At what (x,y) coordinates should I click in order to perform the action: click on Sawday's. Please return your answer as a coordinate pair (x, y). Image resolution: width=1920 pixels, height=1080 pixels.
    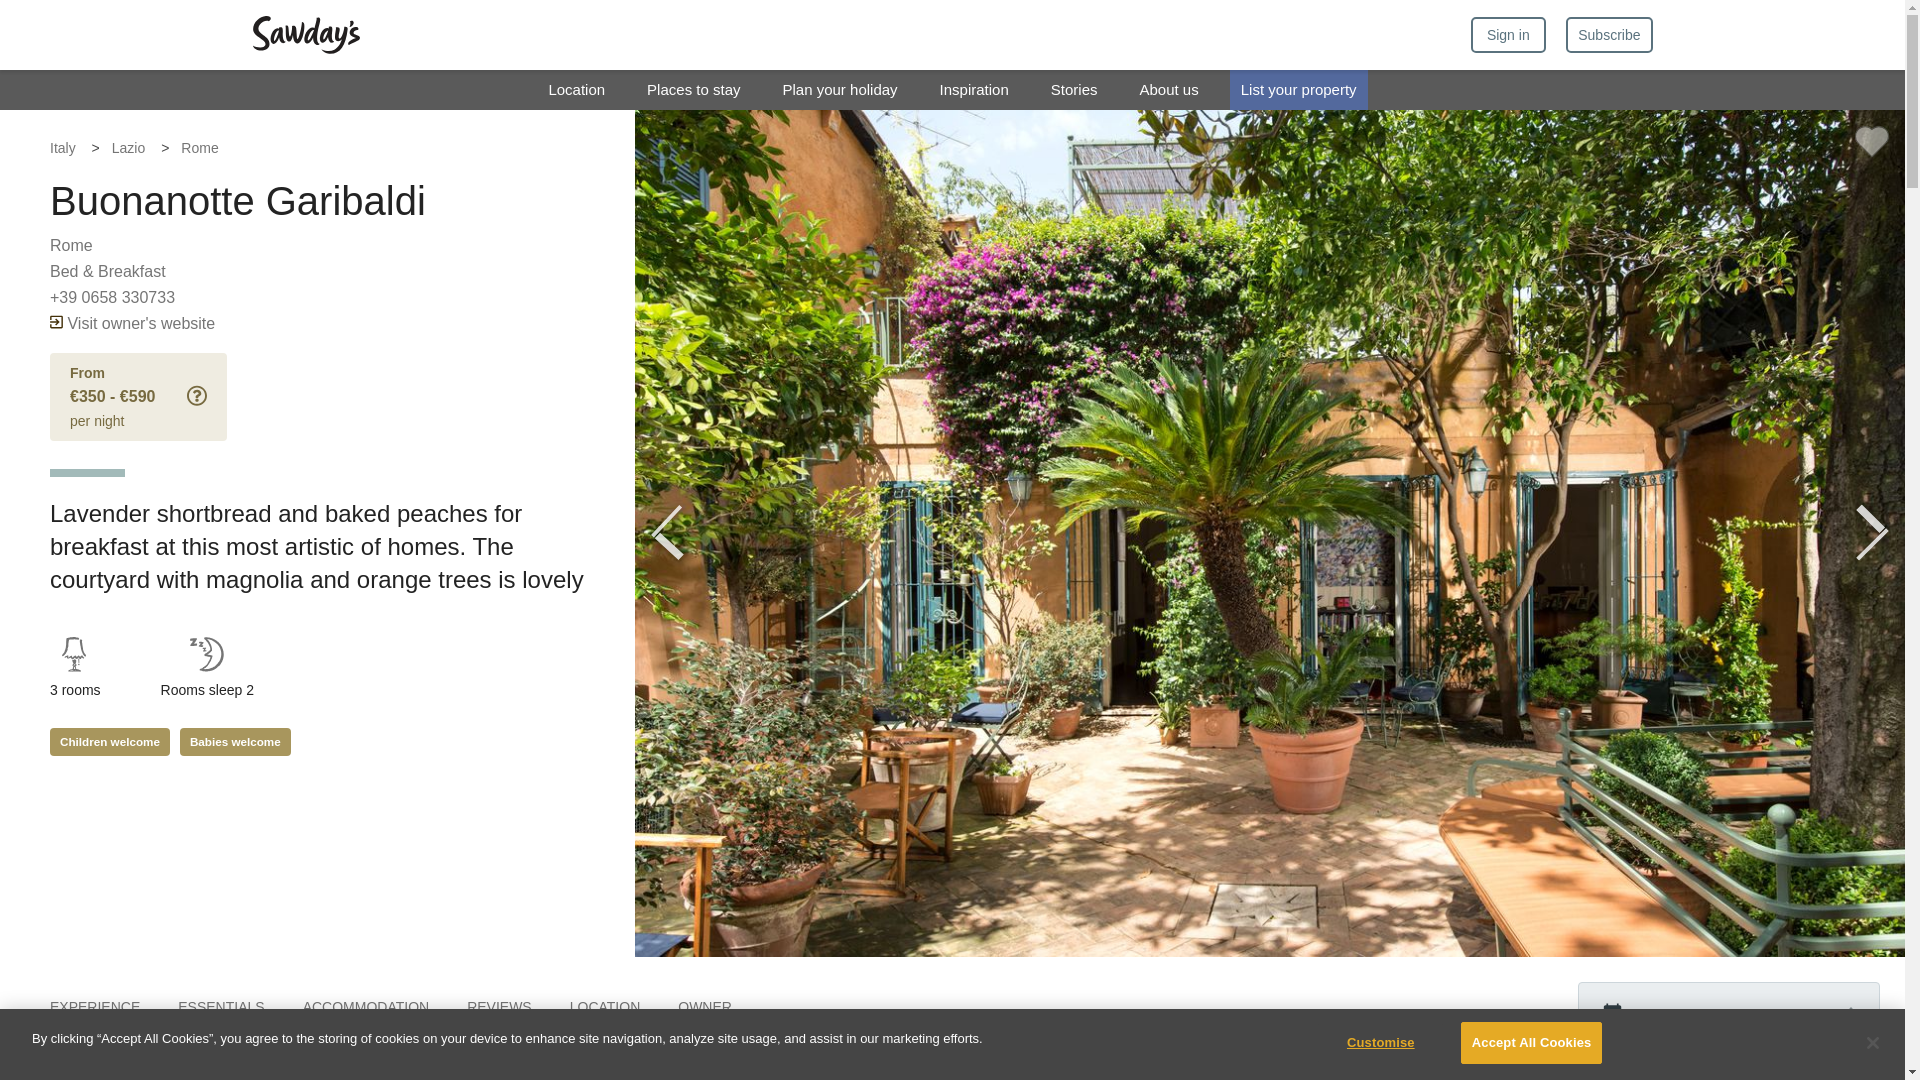
    Looking at the image, I should click on (305, 35).